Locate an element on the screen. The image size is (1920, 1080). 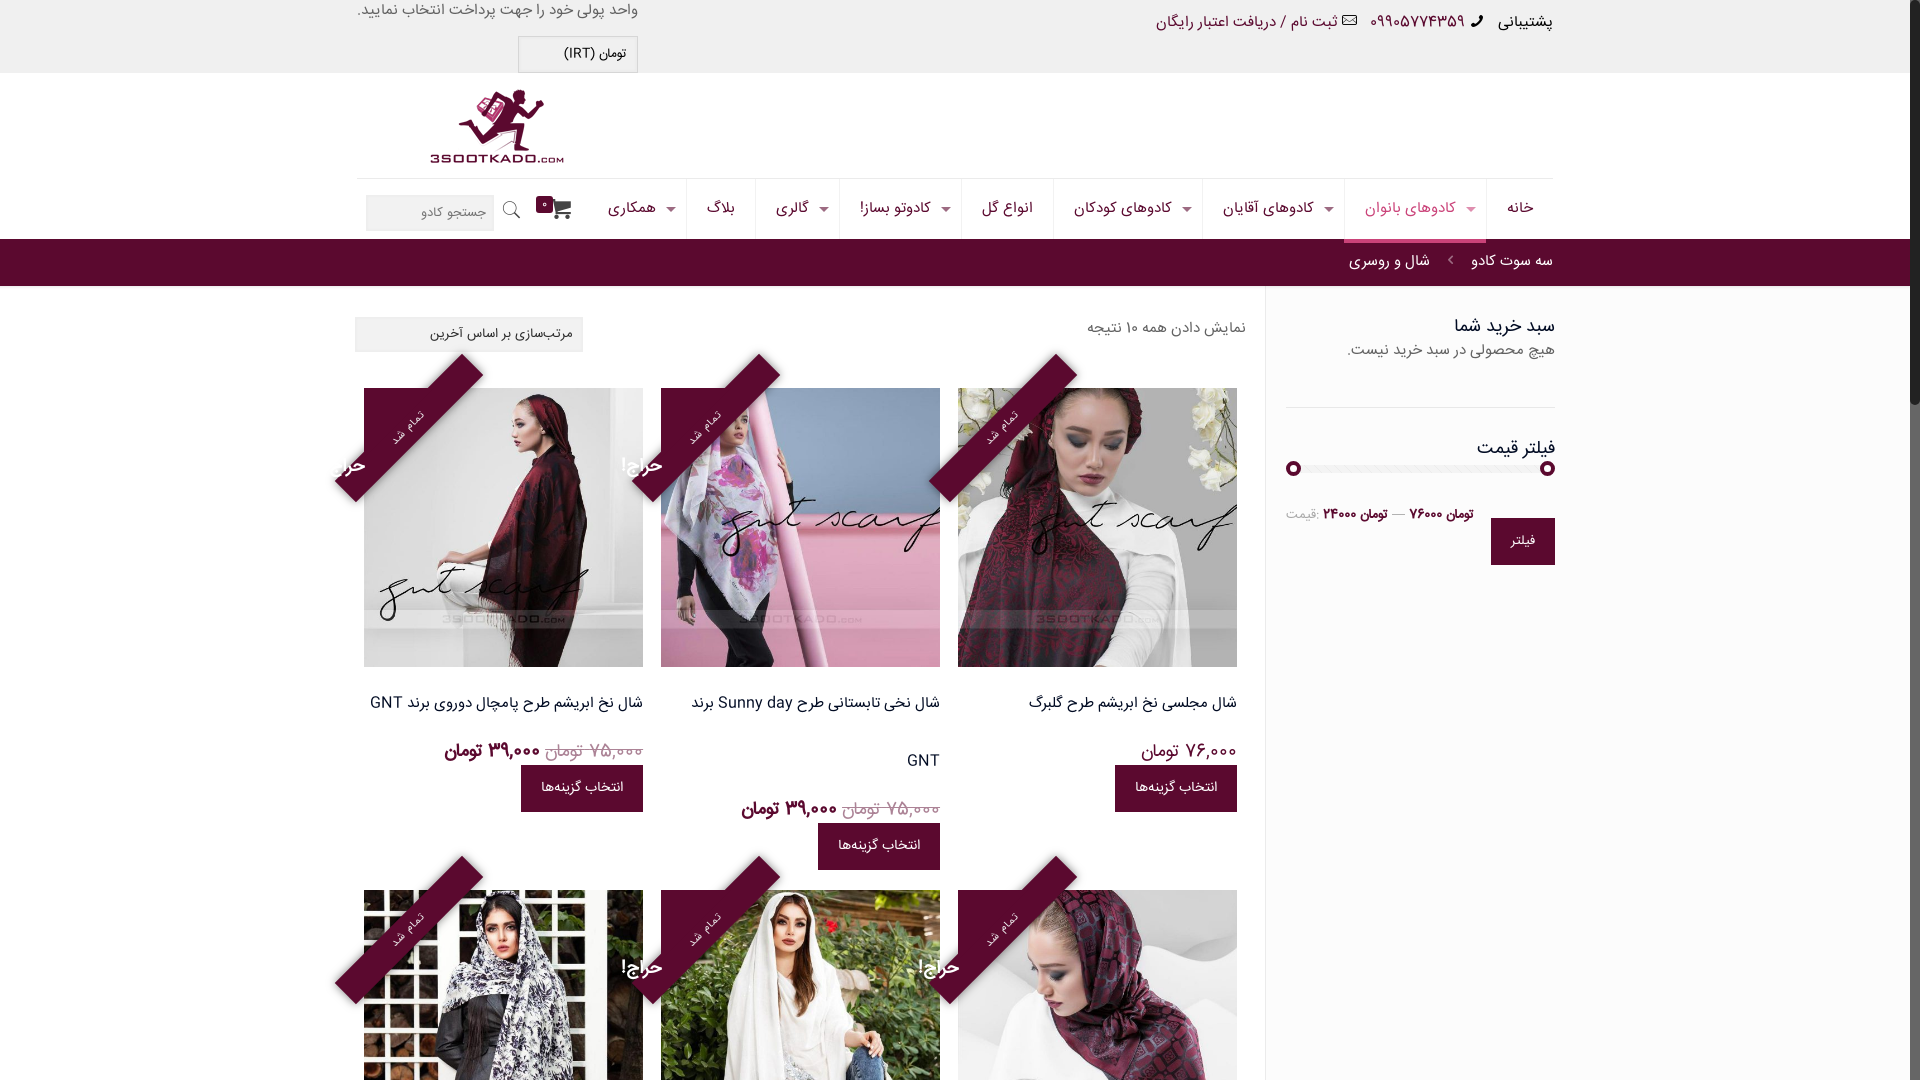
09905774359 is located at coordinates (1418, 22).